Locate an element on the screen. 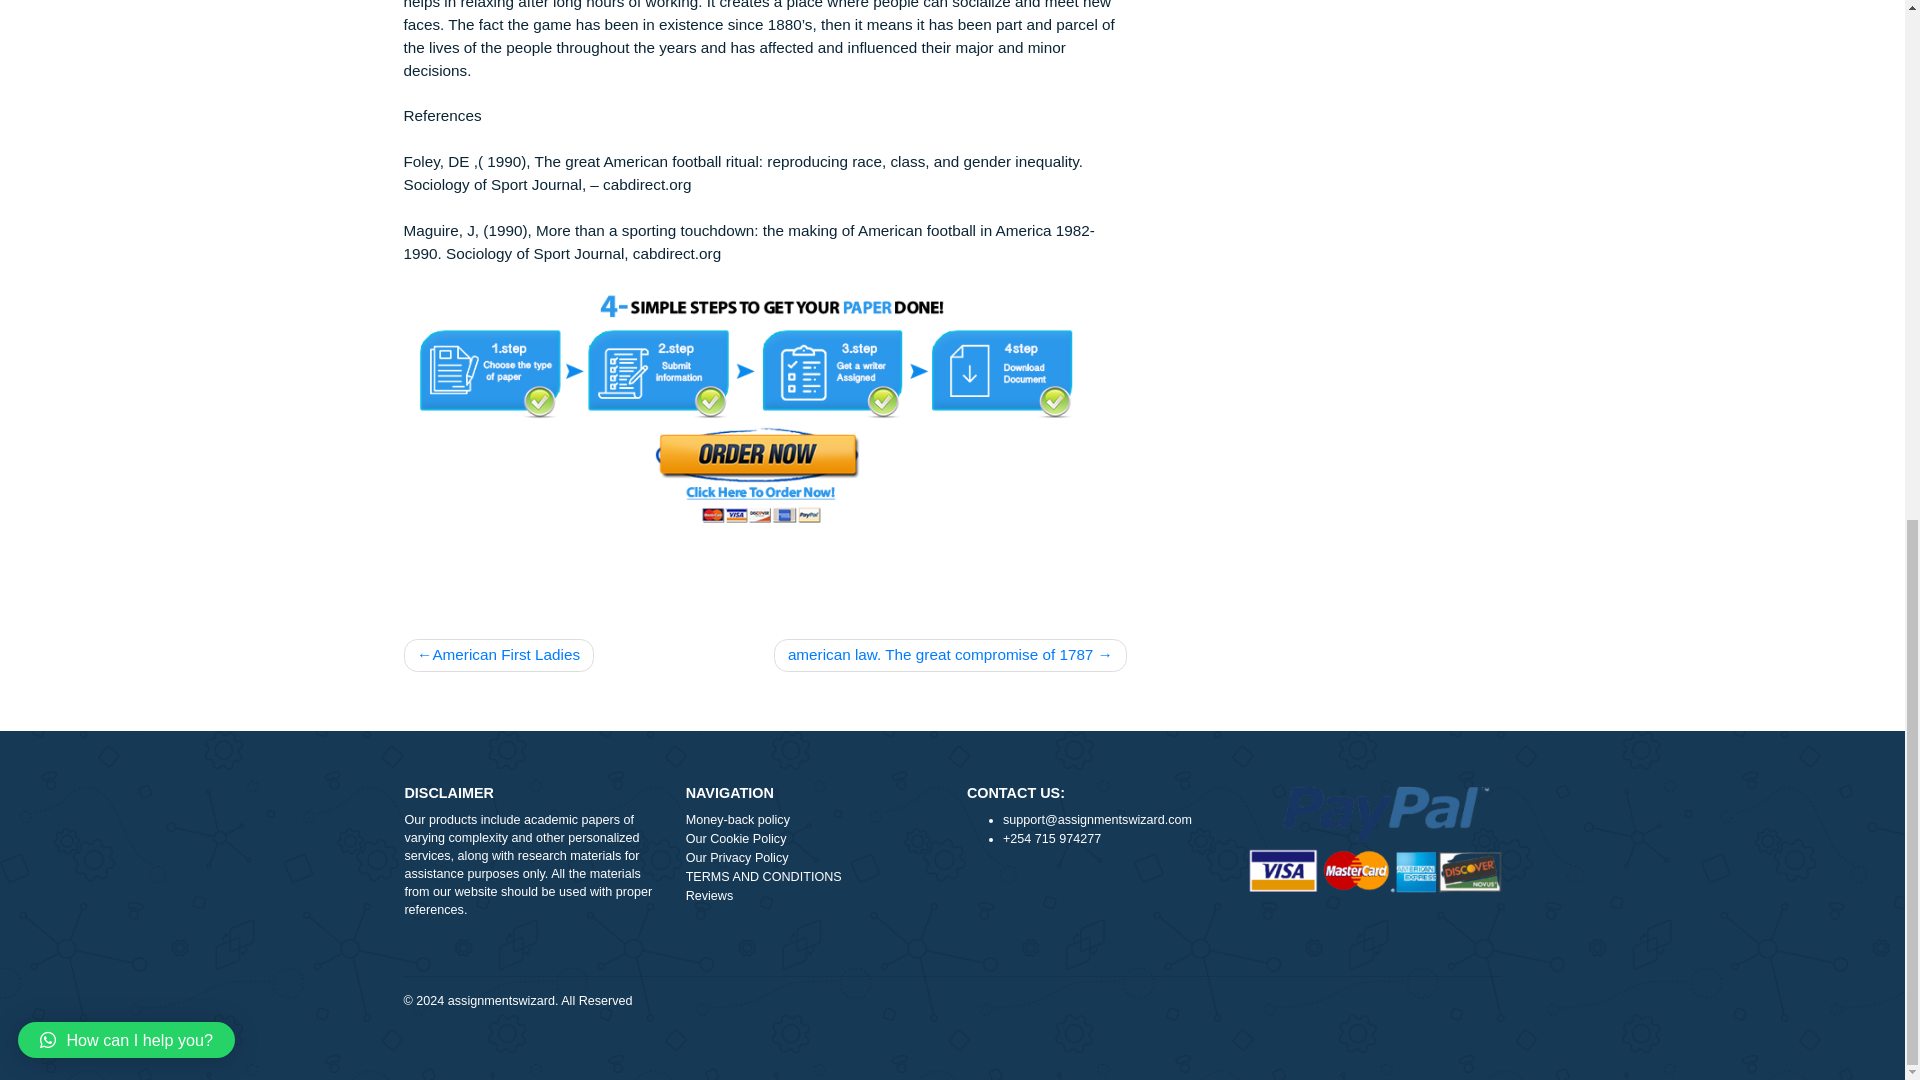 The width and height of the screenshot is (1920, 1080). american law. The great compromise of 1787 is located at coordinates (1056, 838).